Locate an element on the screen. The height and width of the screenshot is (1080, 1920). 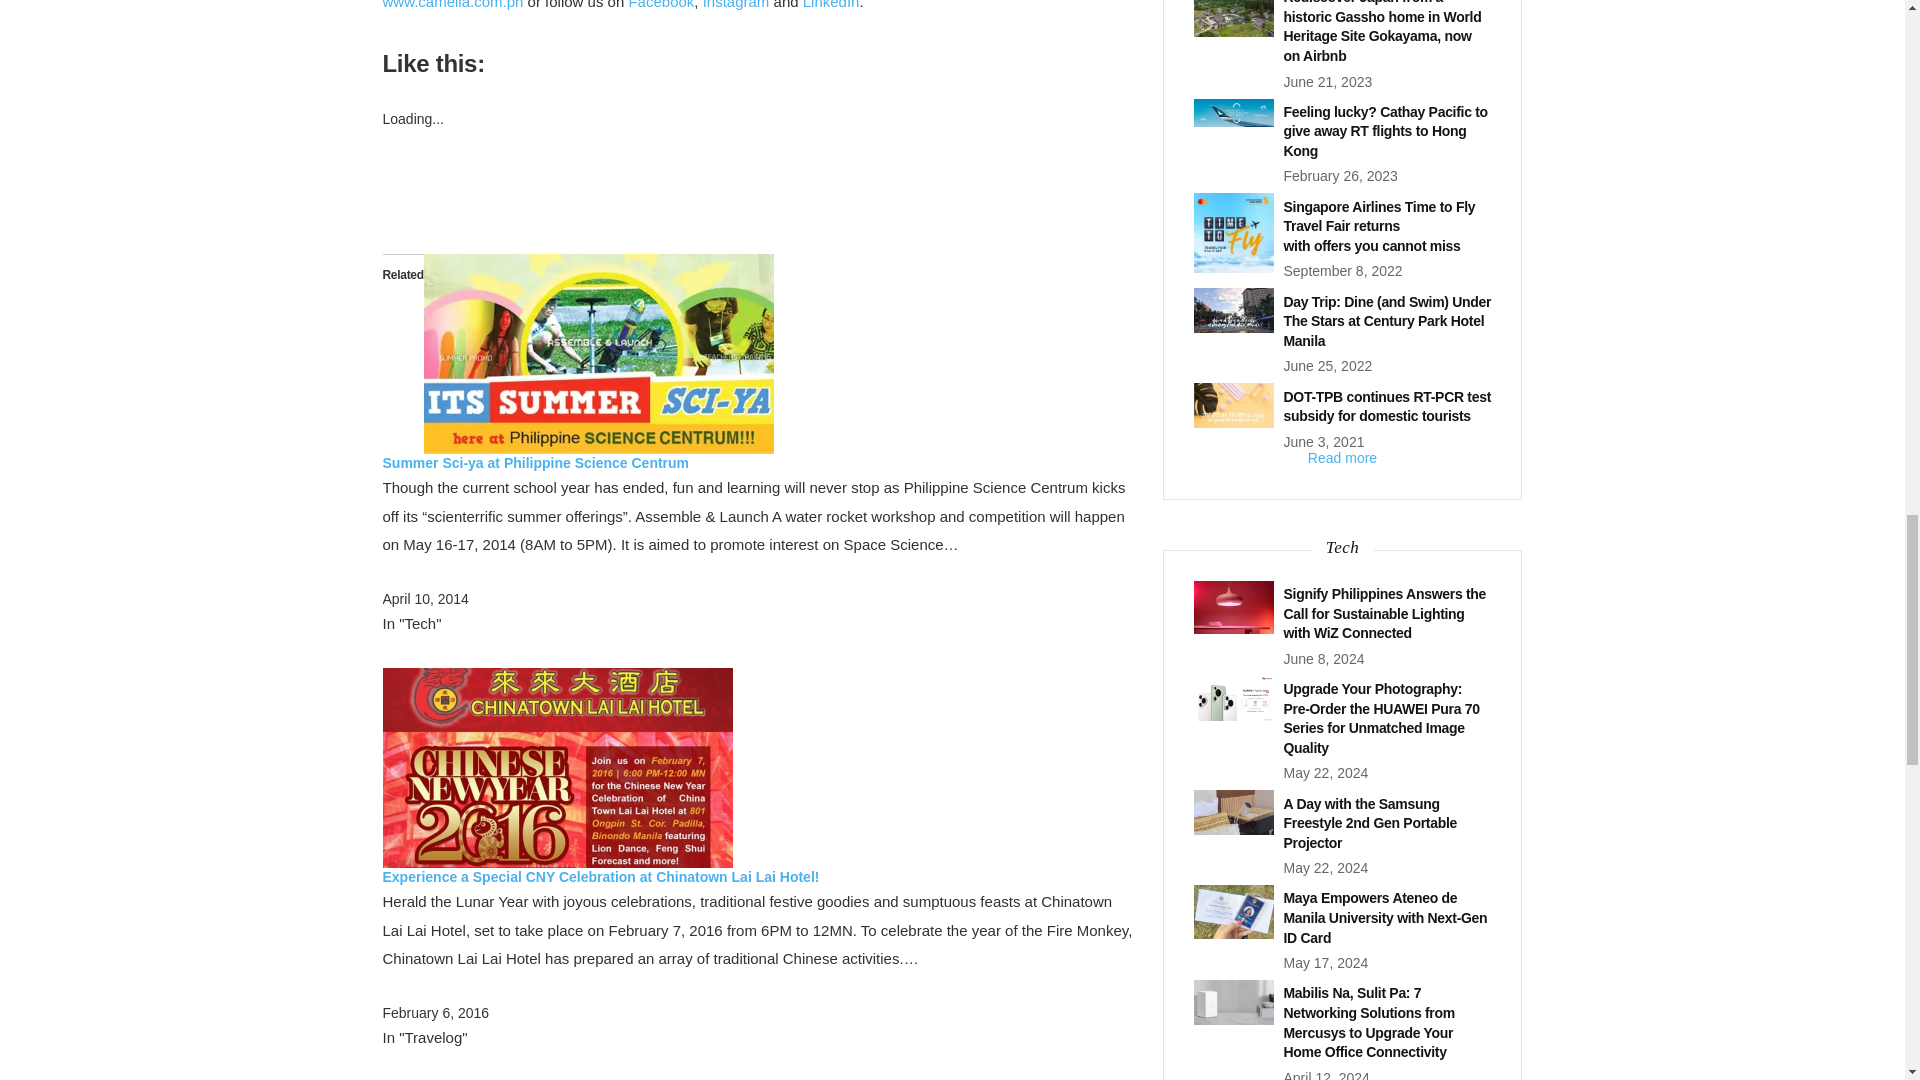
Facebook is located at coordinates (660, 4).